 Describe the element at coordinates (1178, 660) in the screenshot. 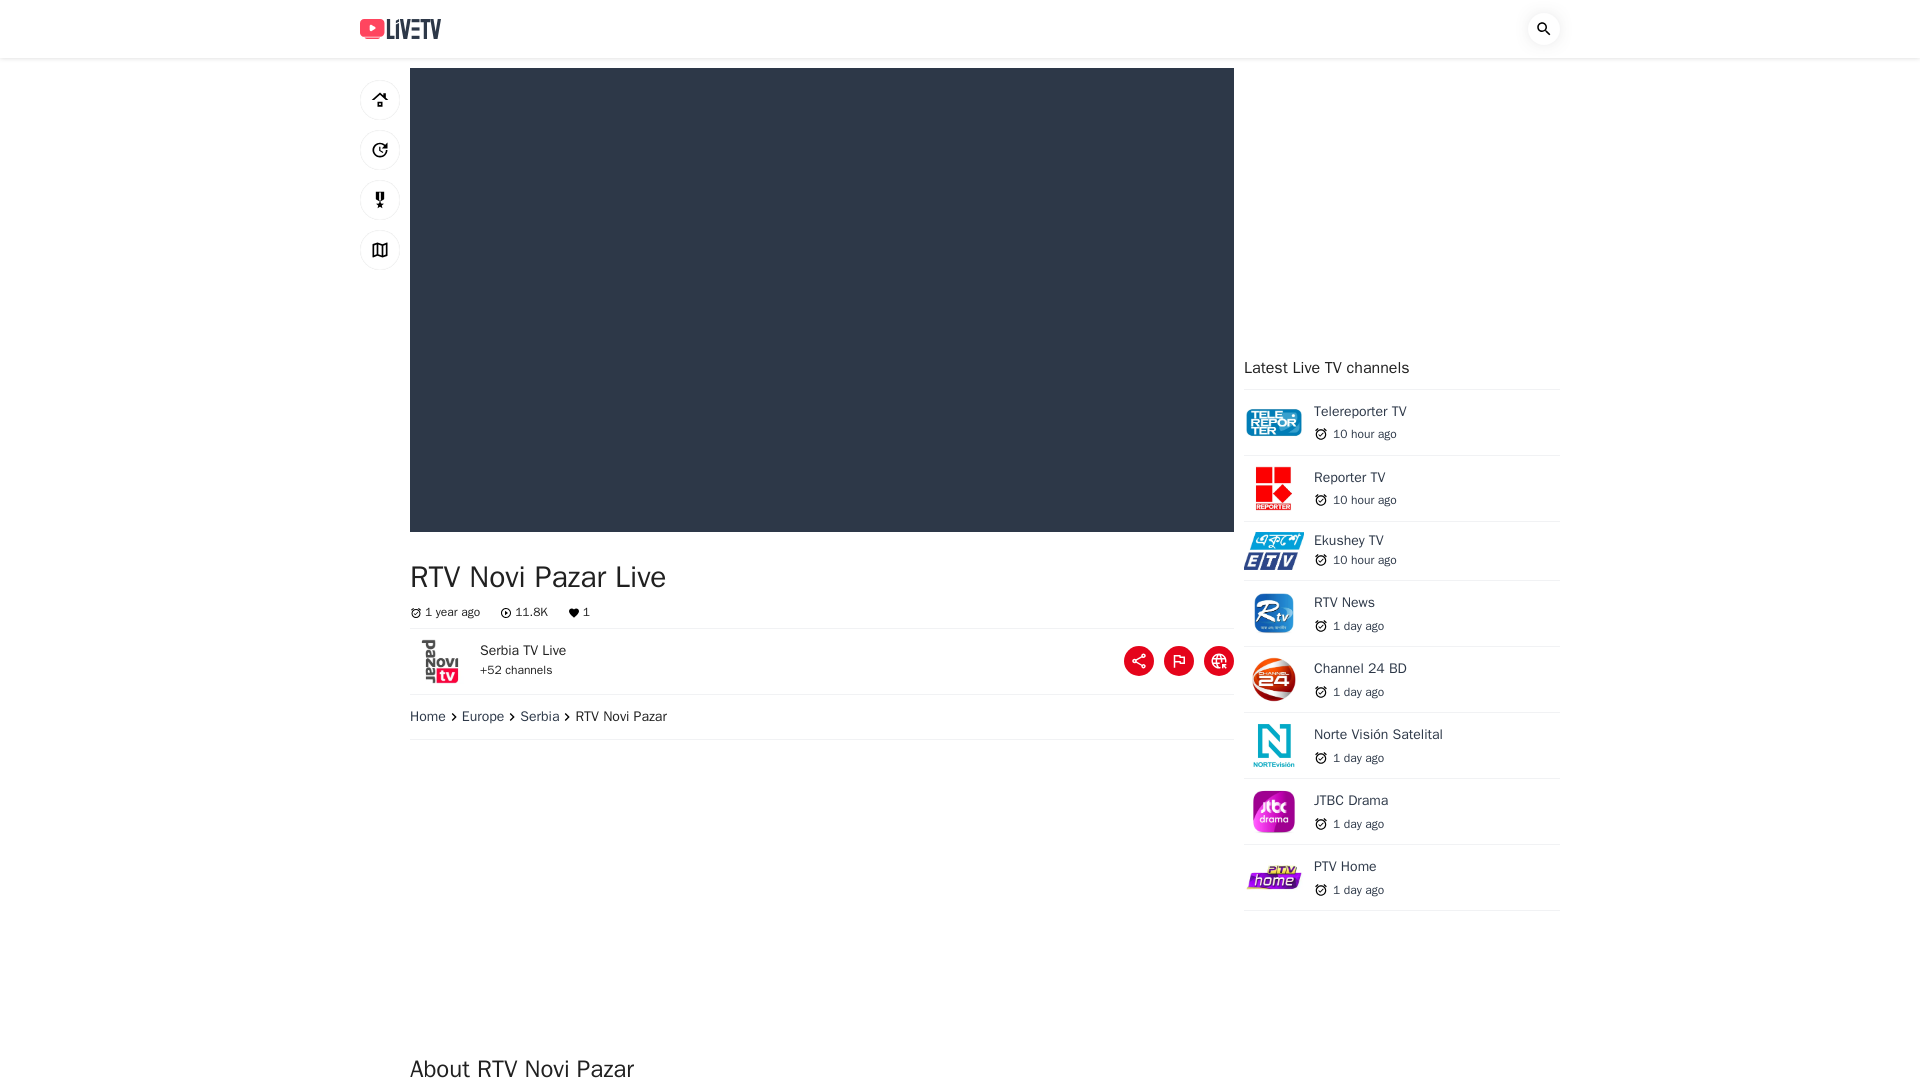

I see `Top Live TV channels` at that location.